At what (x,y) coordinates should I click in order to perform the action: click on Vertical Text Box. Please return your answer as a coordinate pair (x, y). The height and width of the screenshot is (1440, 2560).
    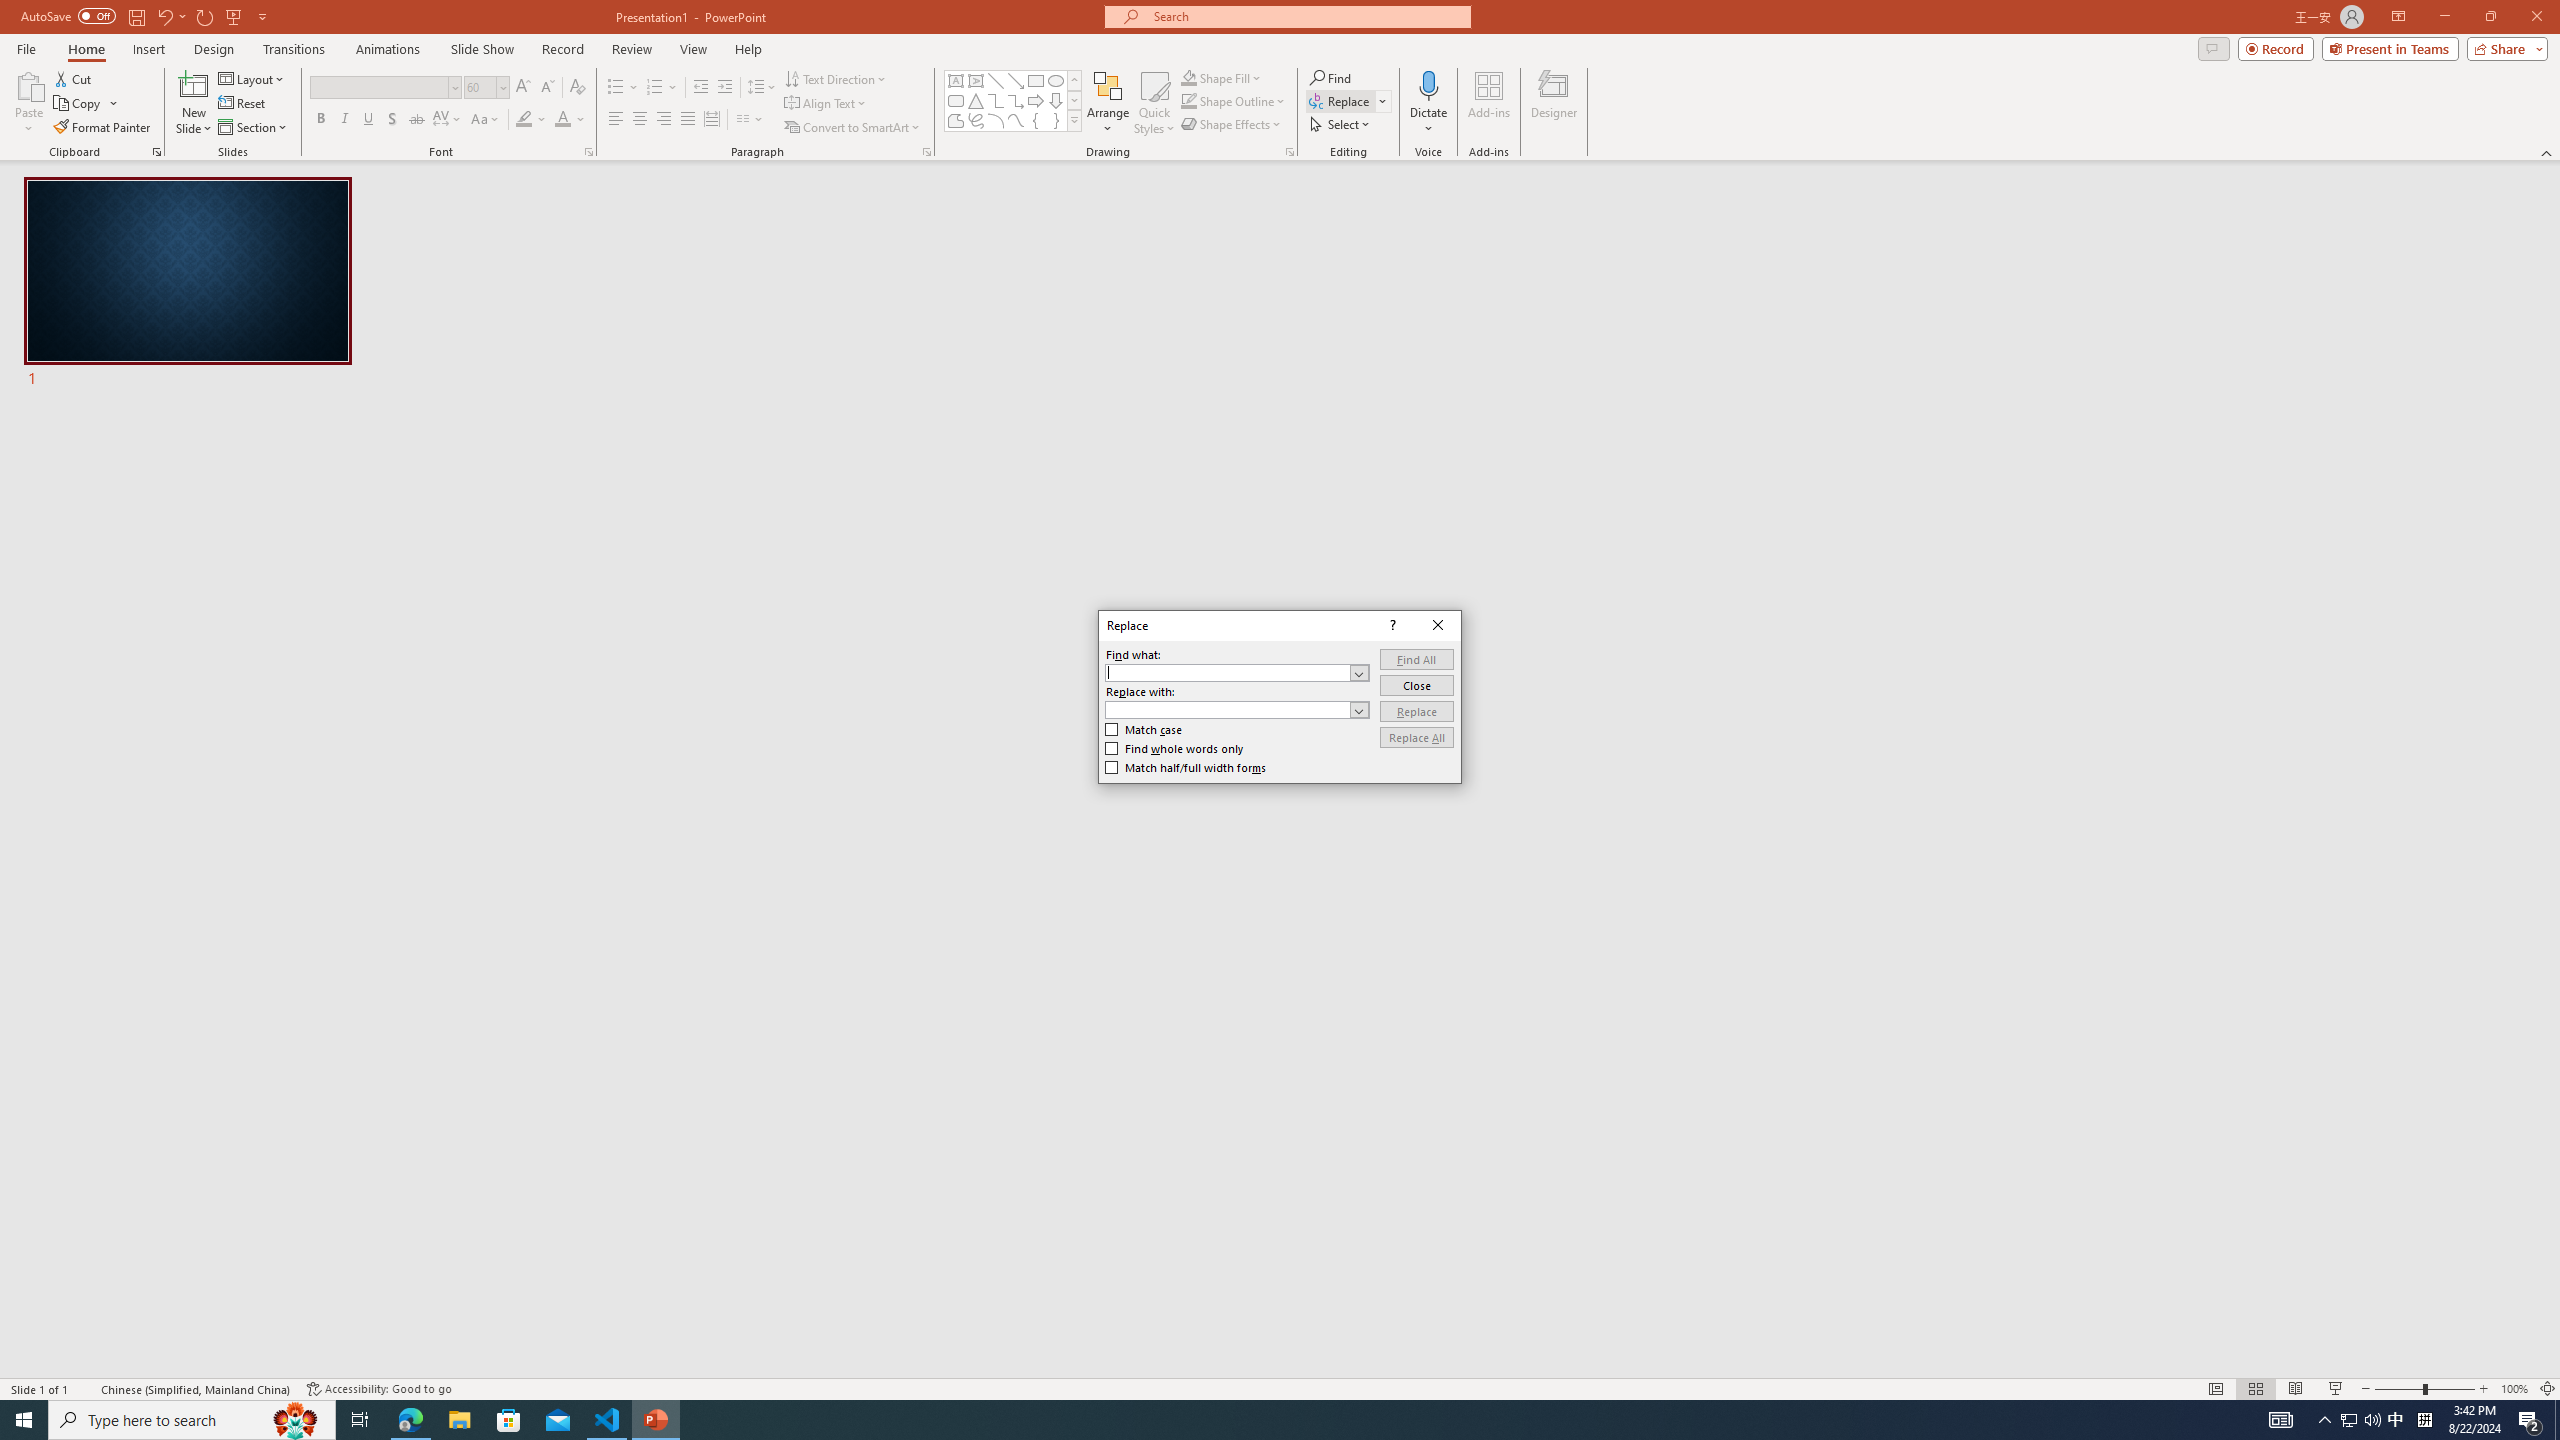
    Looking at the image, I should click on (975, 80).